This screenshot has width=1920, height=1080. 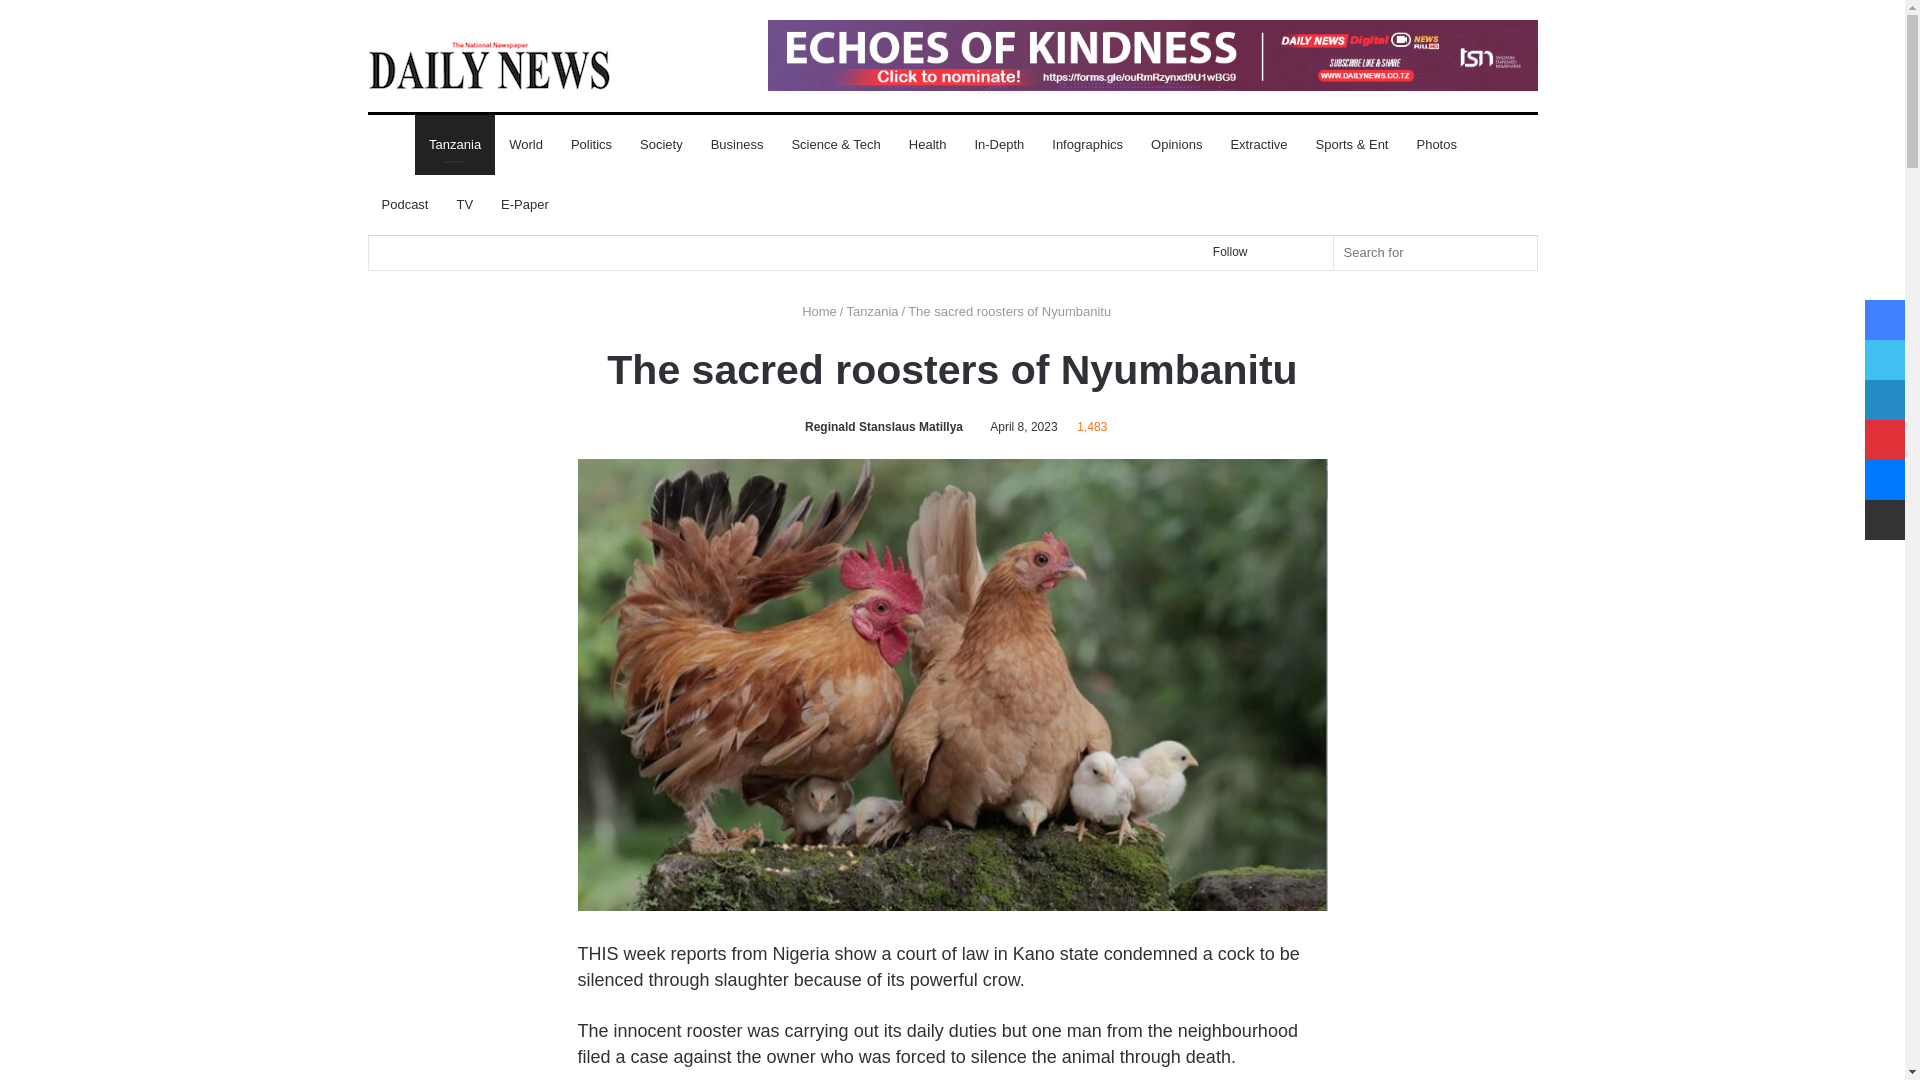 I want to click on Extractive, so click(x=1258, y=144).